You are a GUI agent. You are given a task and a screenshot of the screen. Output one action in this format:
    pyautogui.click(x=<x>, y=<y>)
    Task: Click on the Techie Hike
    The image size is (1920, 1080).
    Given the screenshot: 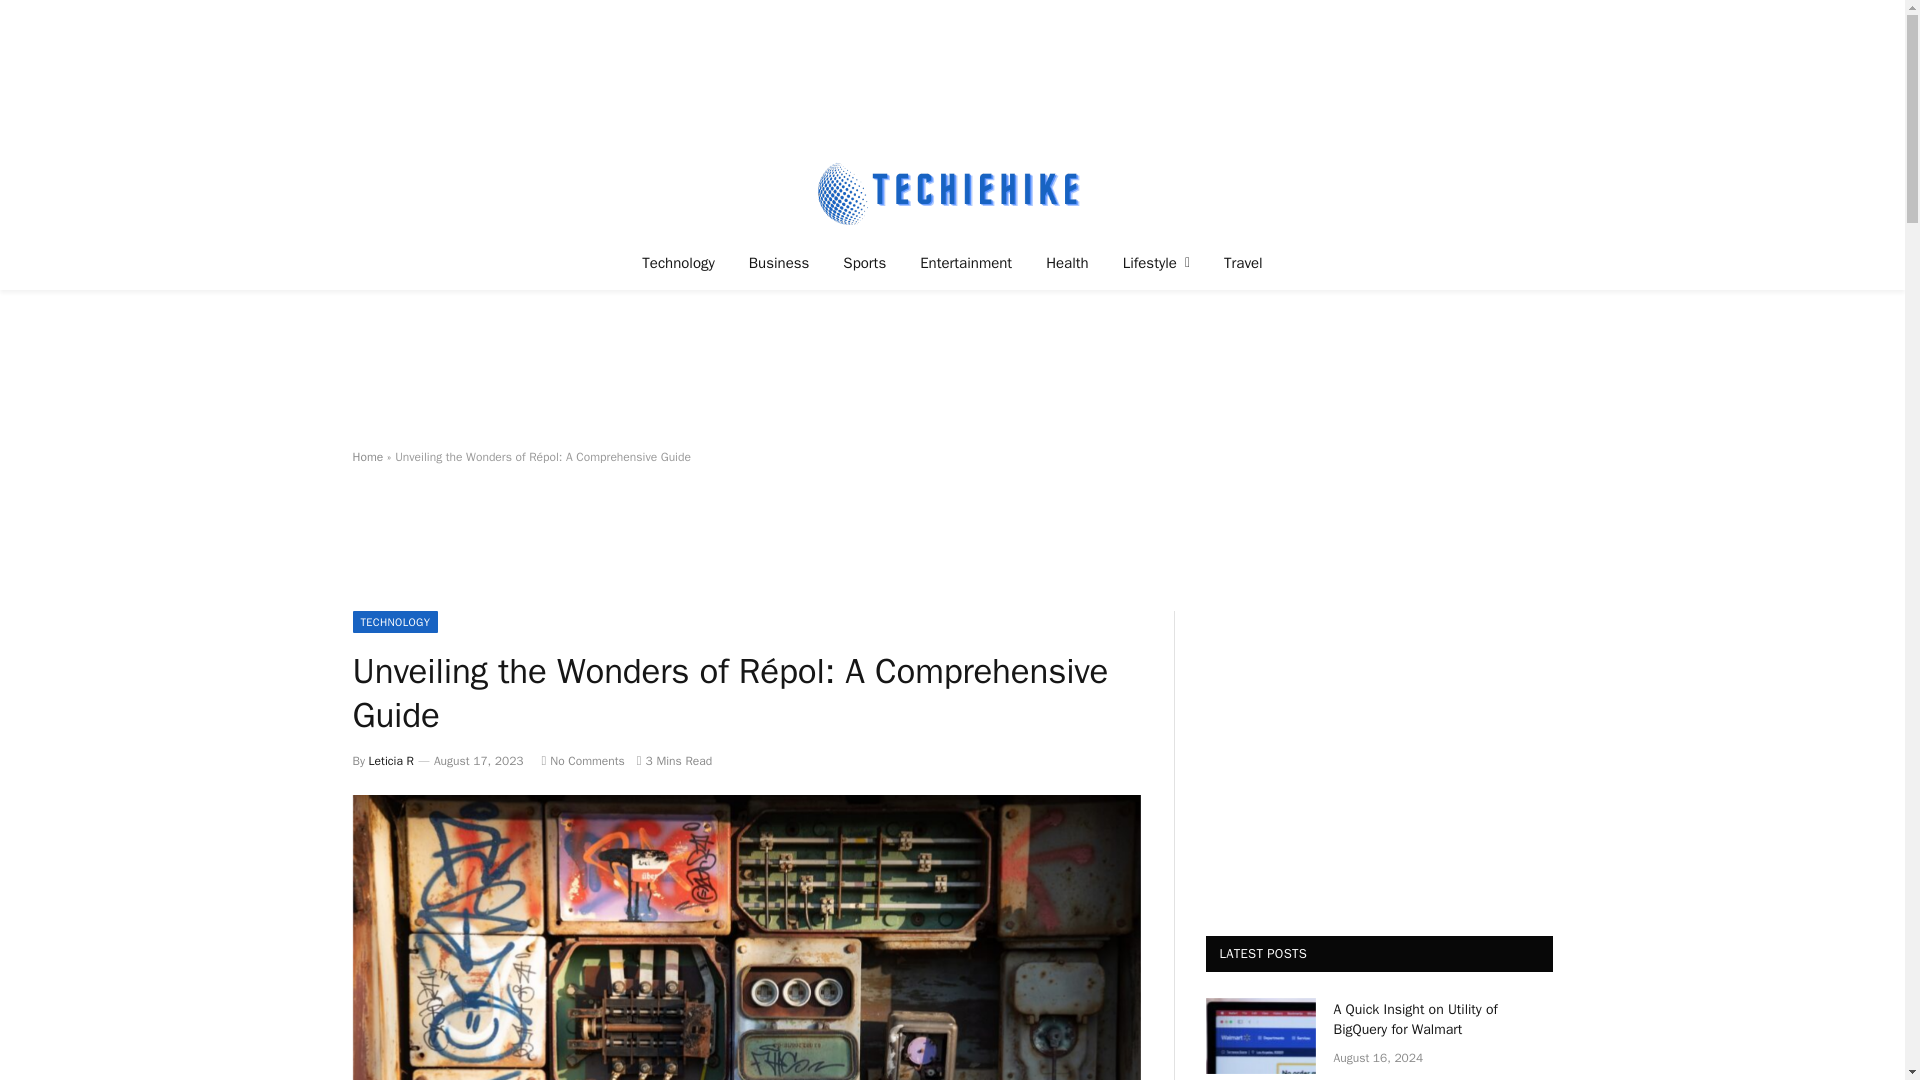 What is the action you would take?
    pyautogui.click(x=952, y=192)
    